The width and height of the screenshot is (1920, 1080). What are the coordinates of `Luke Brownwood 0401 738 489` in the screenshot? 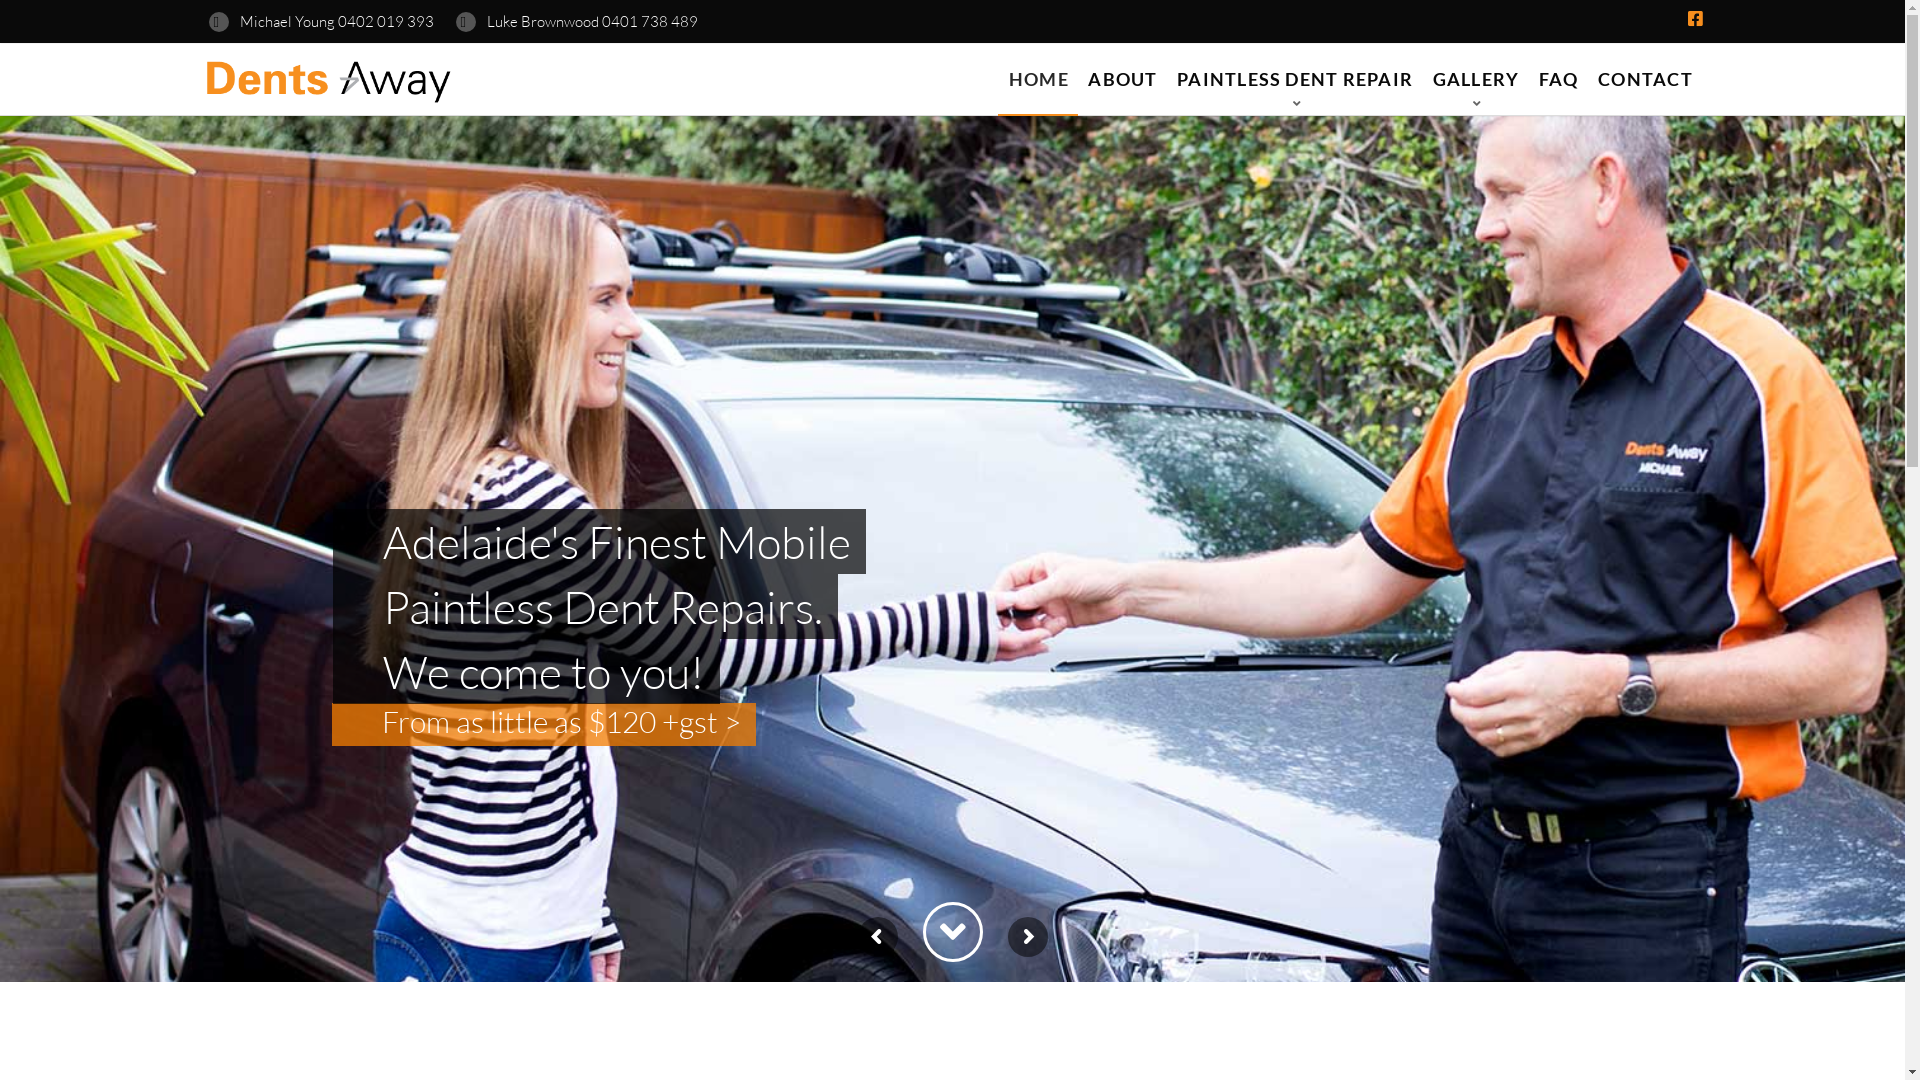 It's located at (577, 22).